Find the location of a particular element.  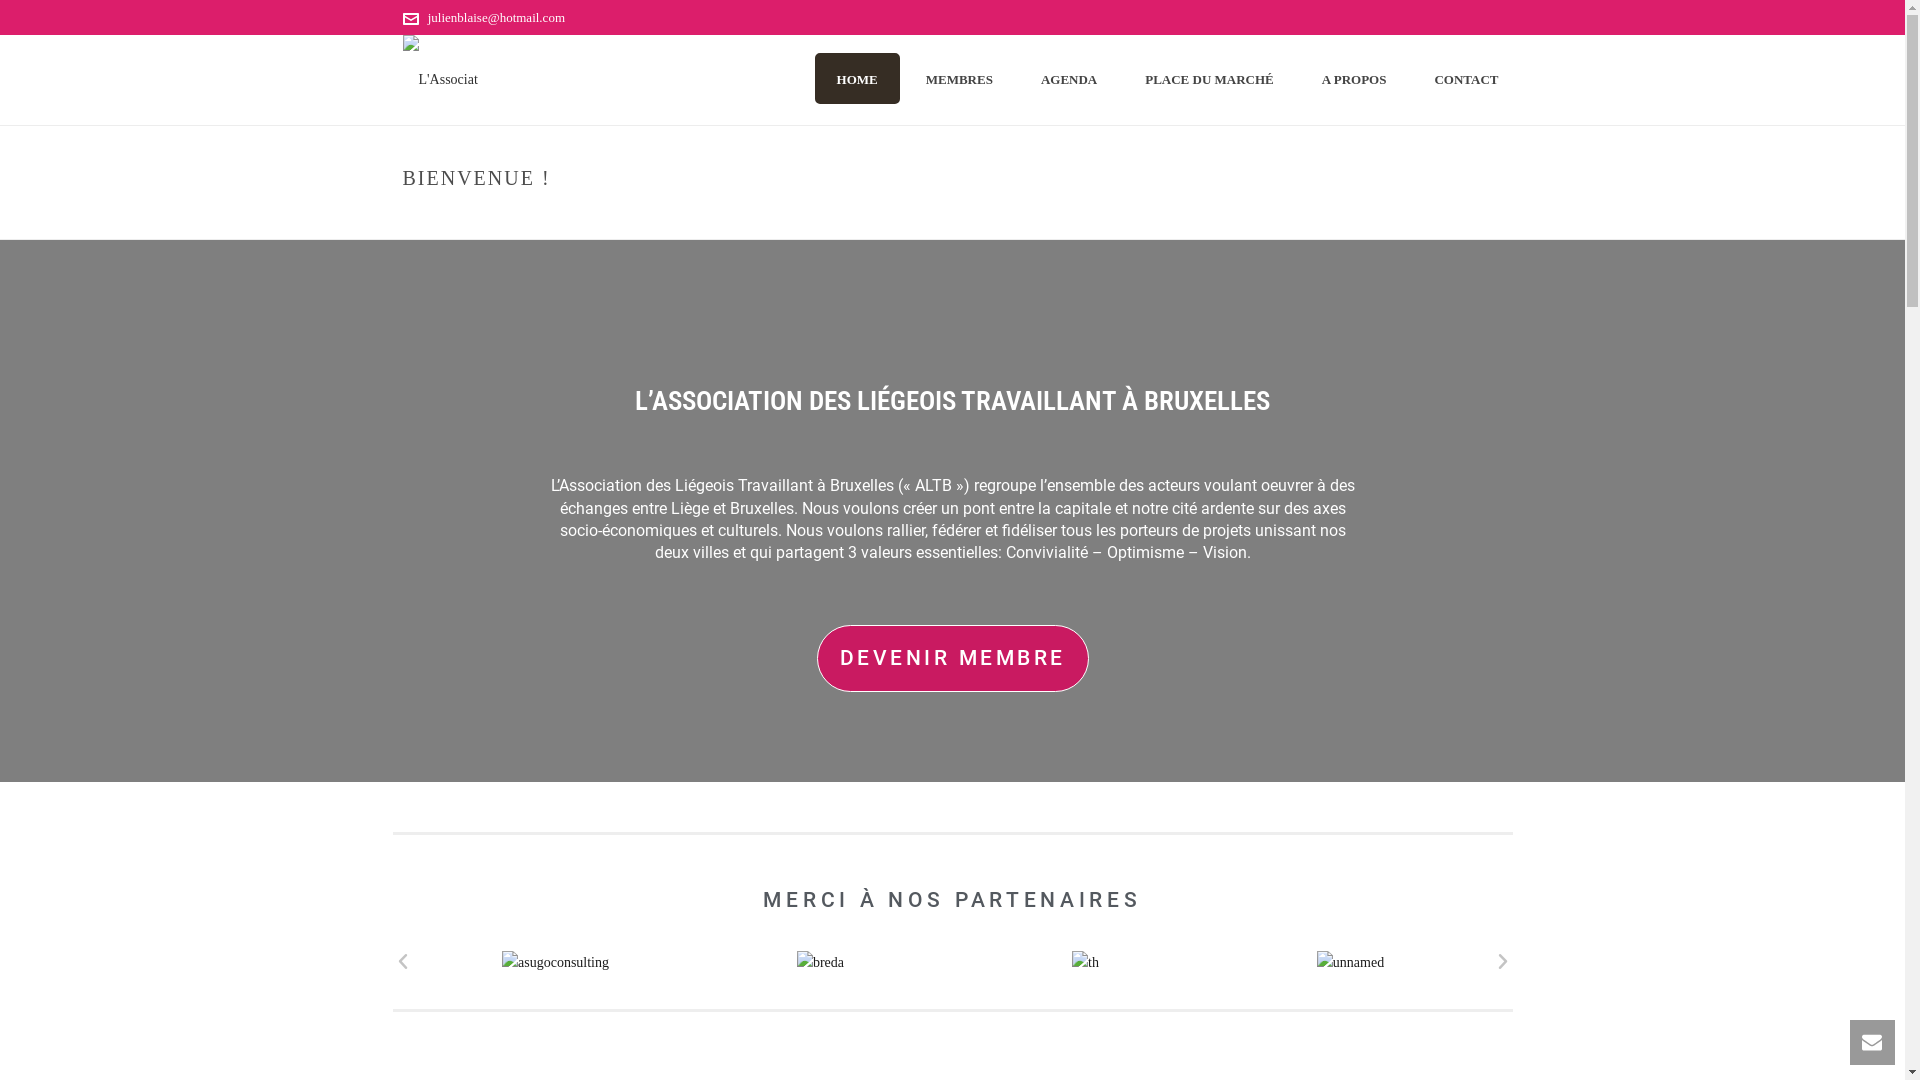

MEMBRES is located at coordinates (960, 78).